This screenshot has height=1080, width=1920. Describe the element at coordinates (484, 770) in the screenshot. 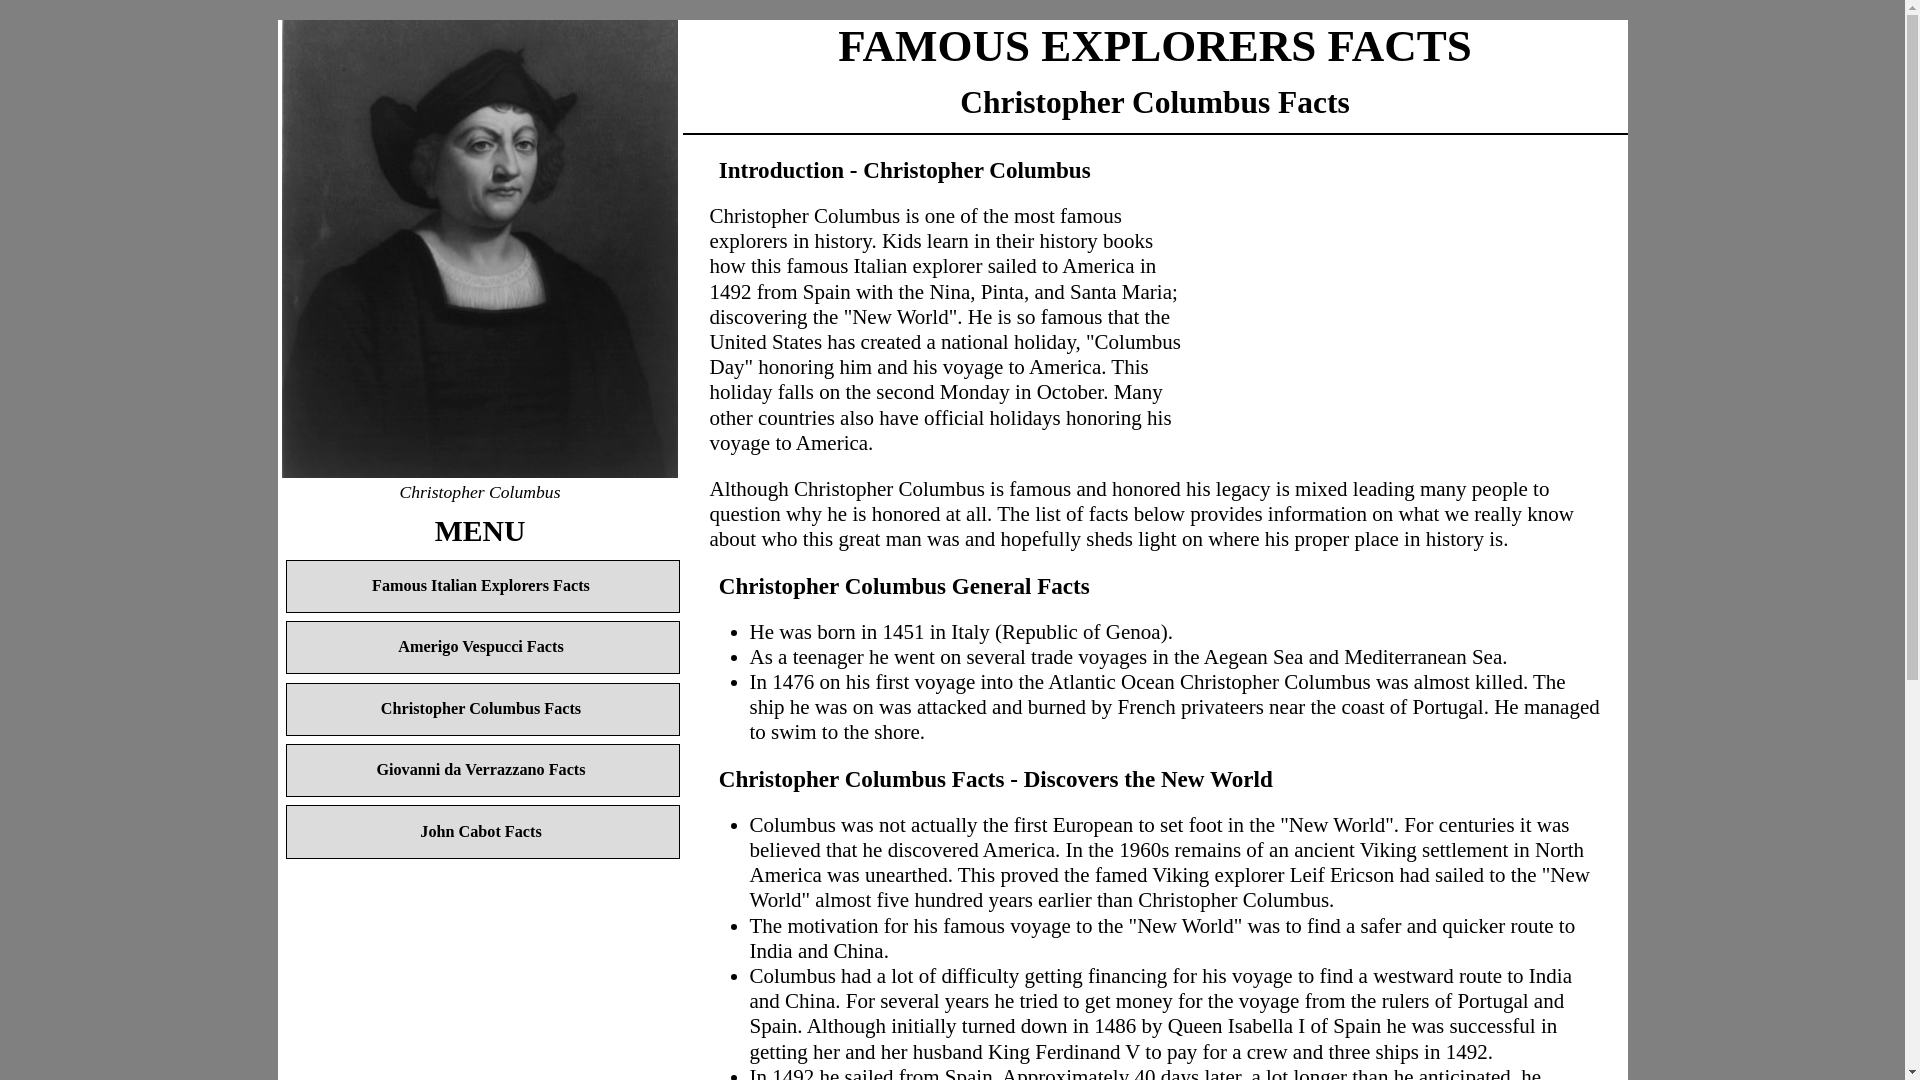

I see `Giovanni da Verrazzano Facts` at that location.